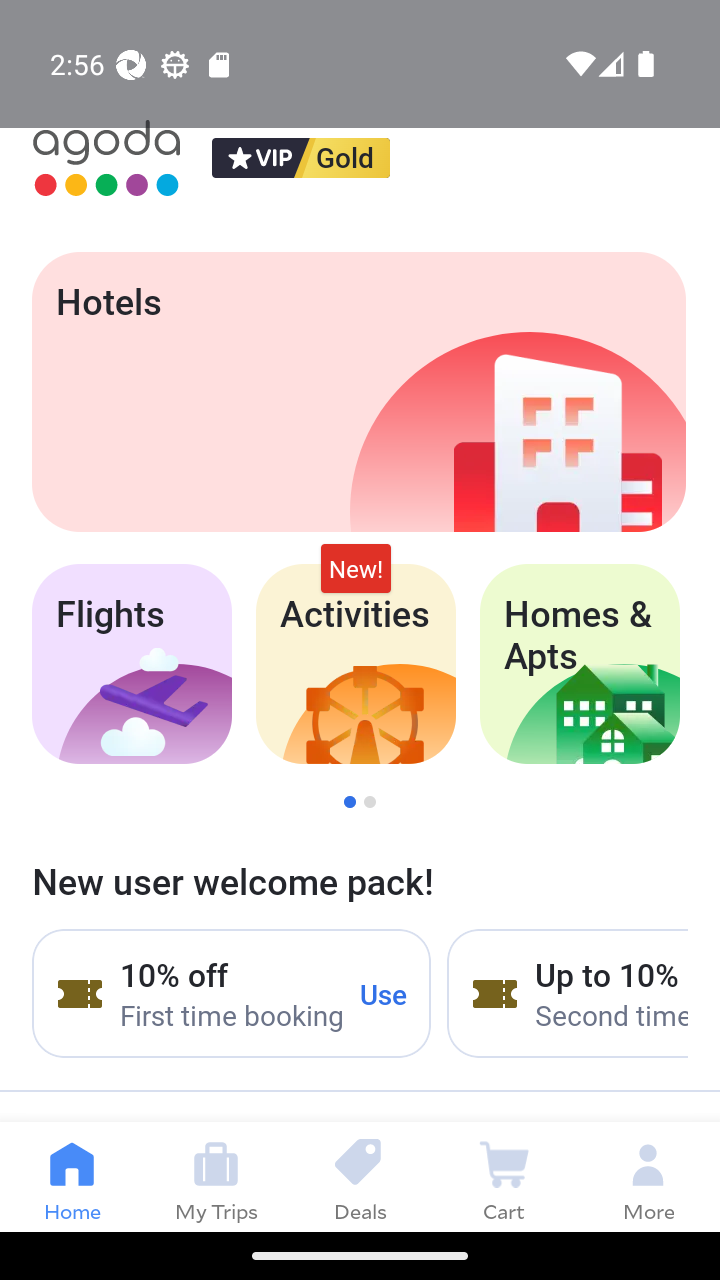 The width and height of the screenshot is (720, 1280). Describe the element at coordinates (358, 392) in the screenshot. I see `Hotels` at that location.